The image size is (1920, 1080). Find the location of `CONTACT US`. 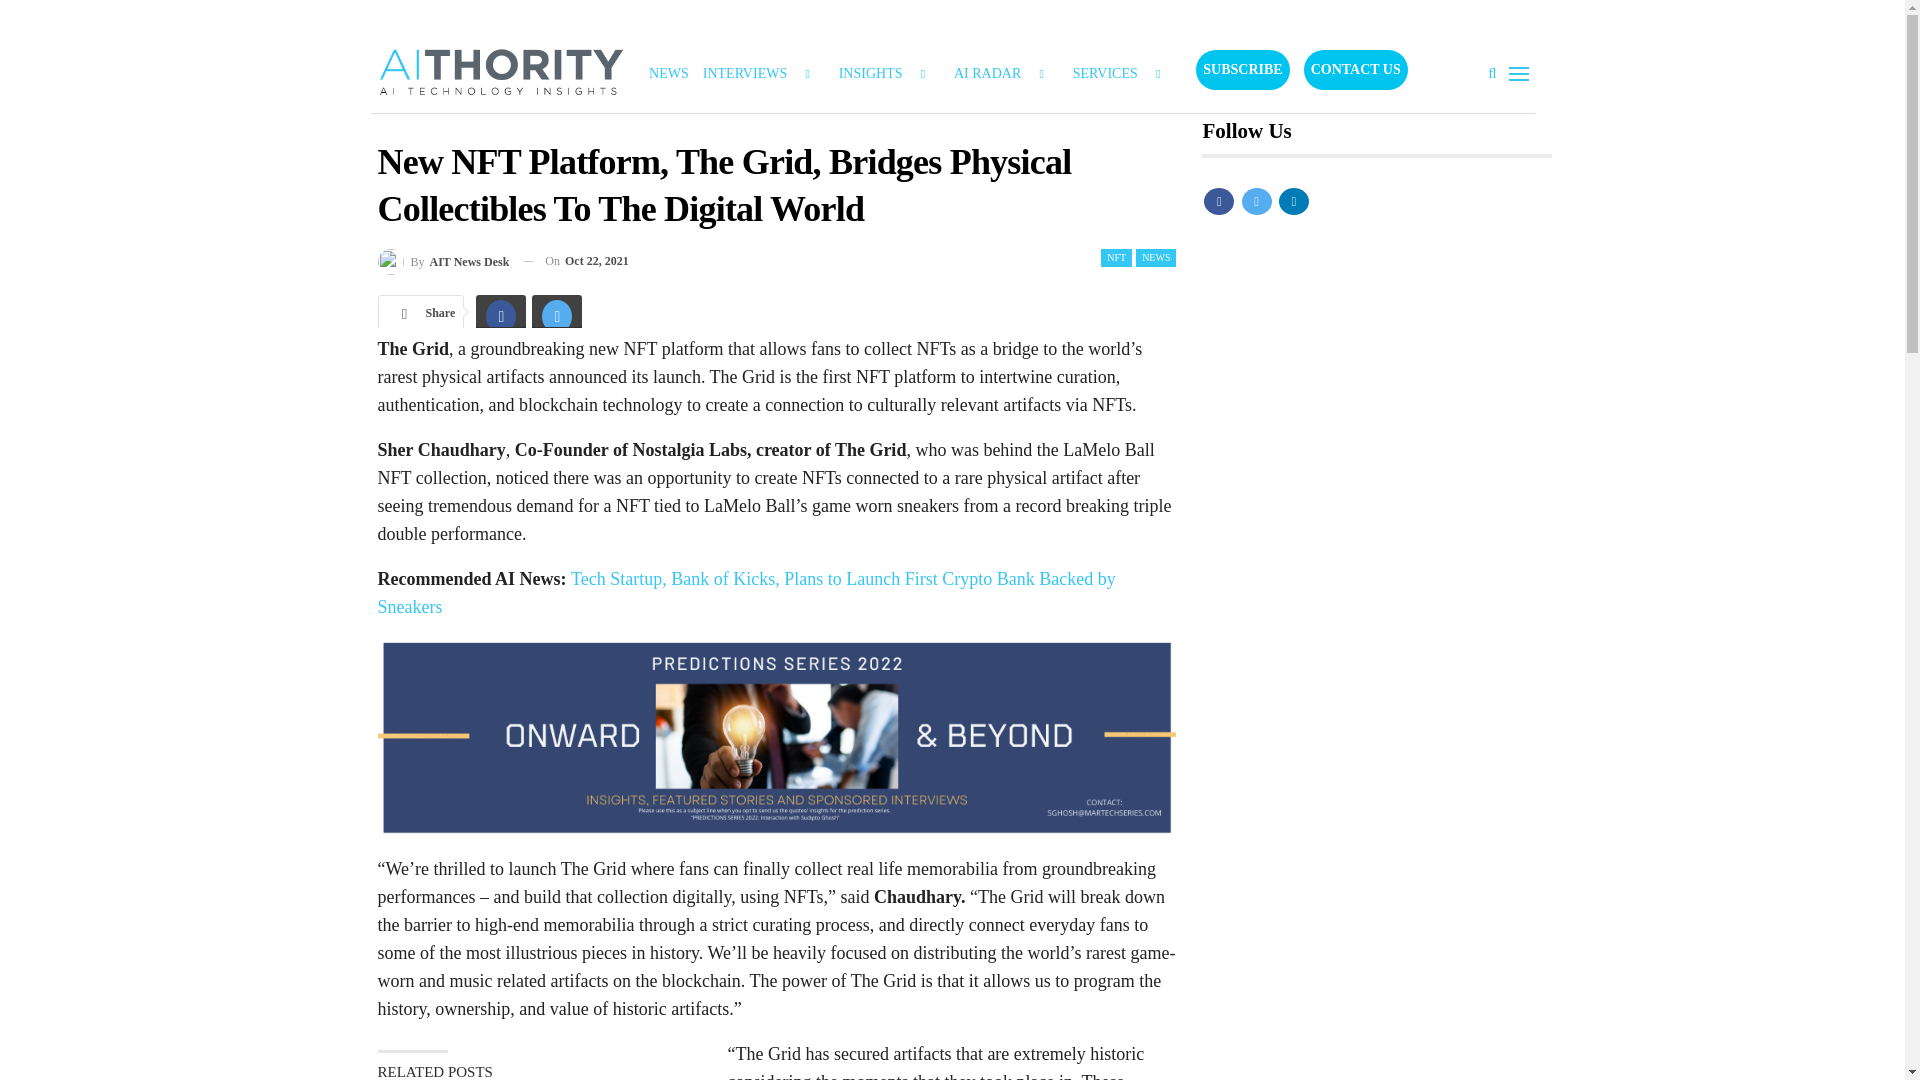

CONTACT US is located at coordinates (1355, 69).